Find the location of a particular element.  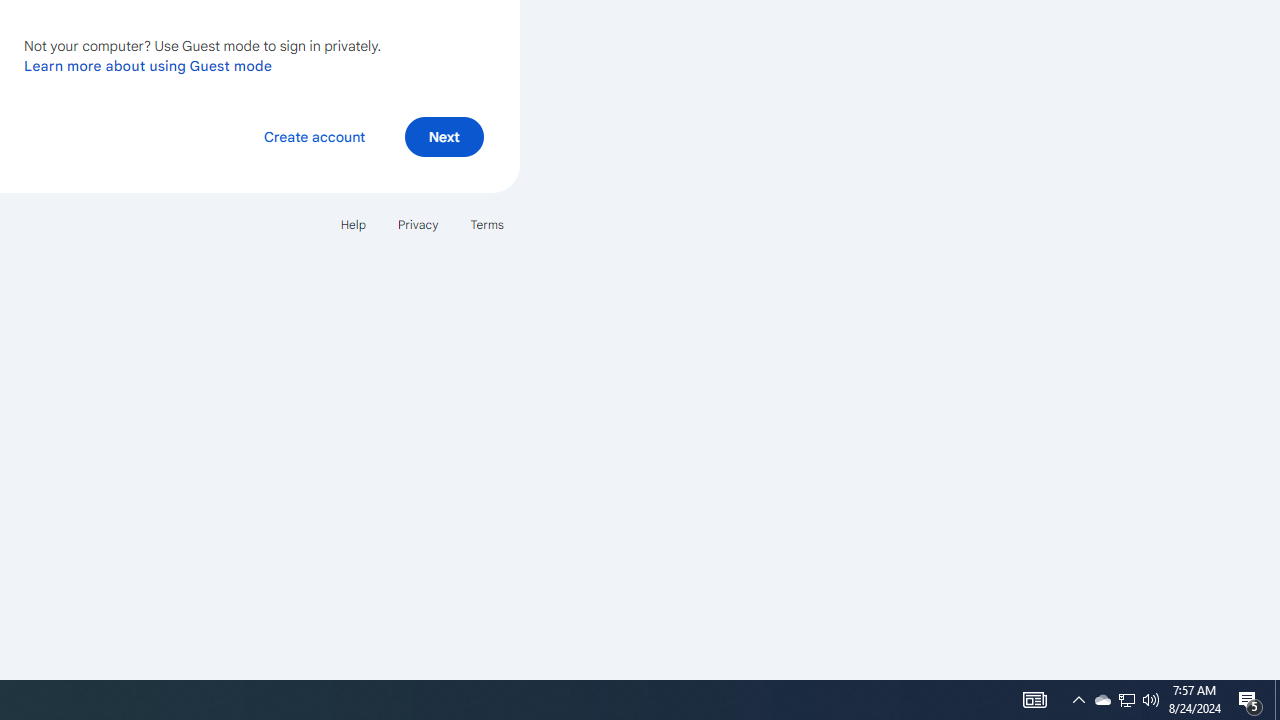

Create account is located at coordinates (314, 136).